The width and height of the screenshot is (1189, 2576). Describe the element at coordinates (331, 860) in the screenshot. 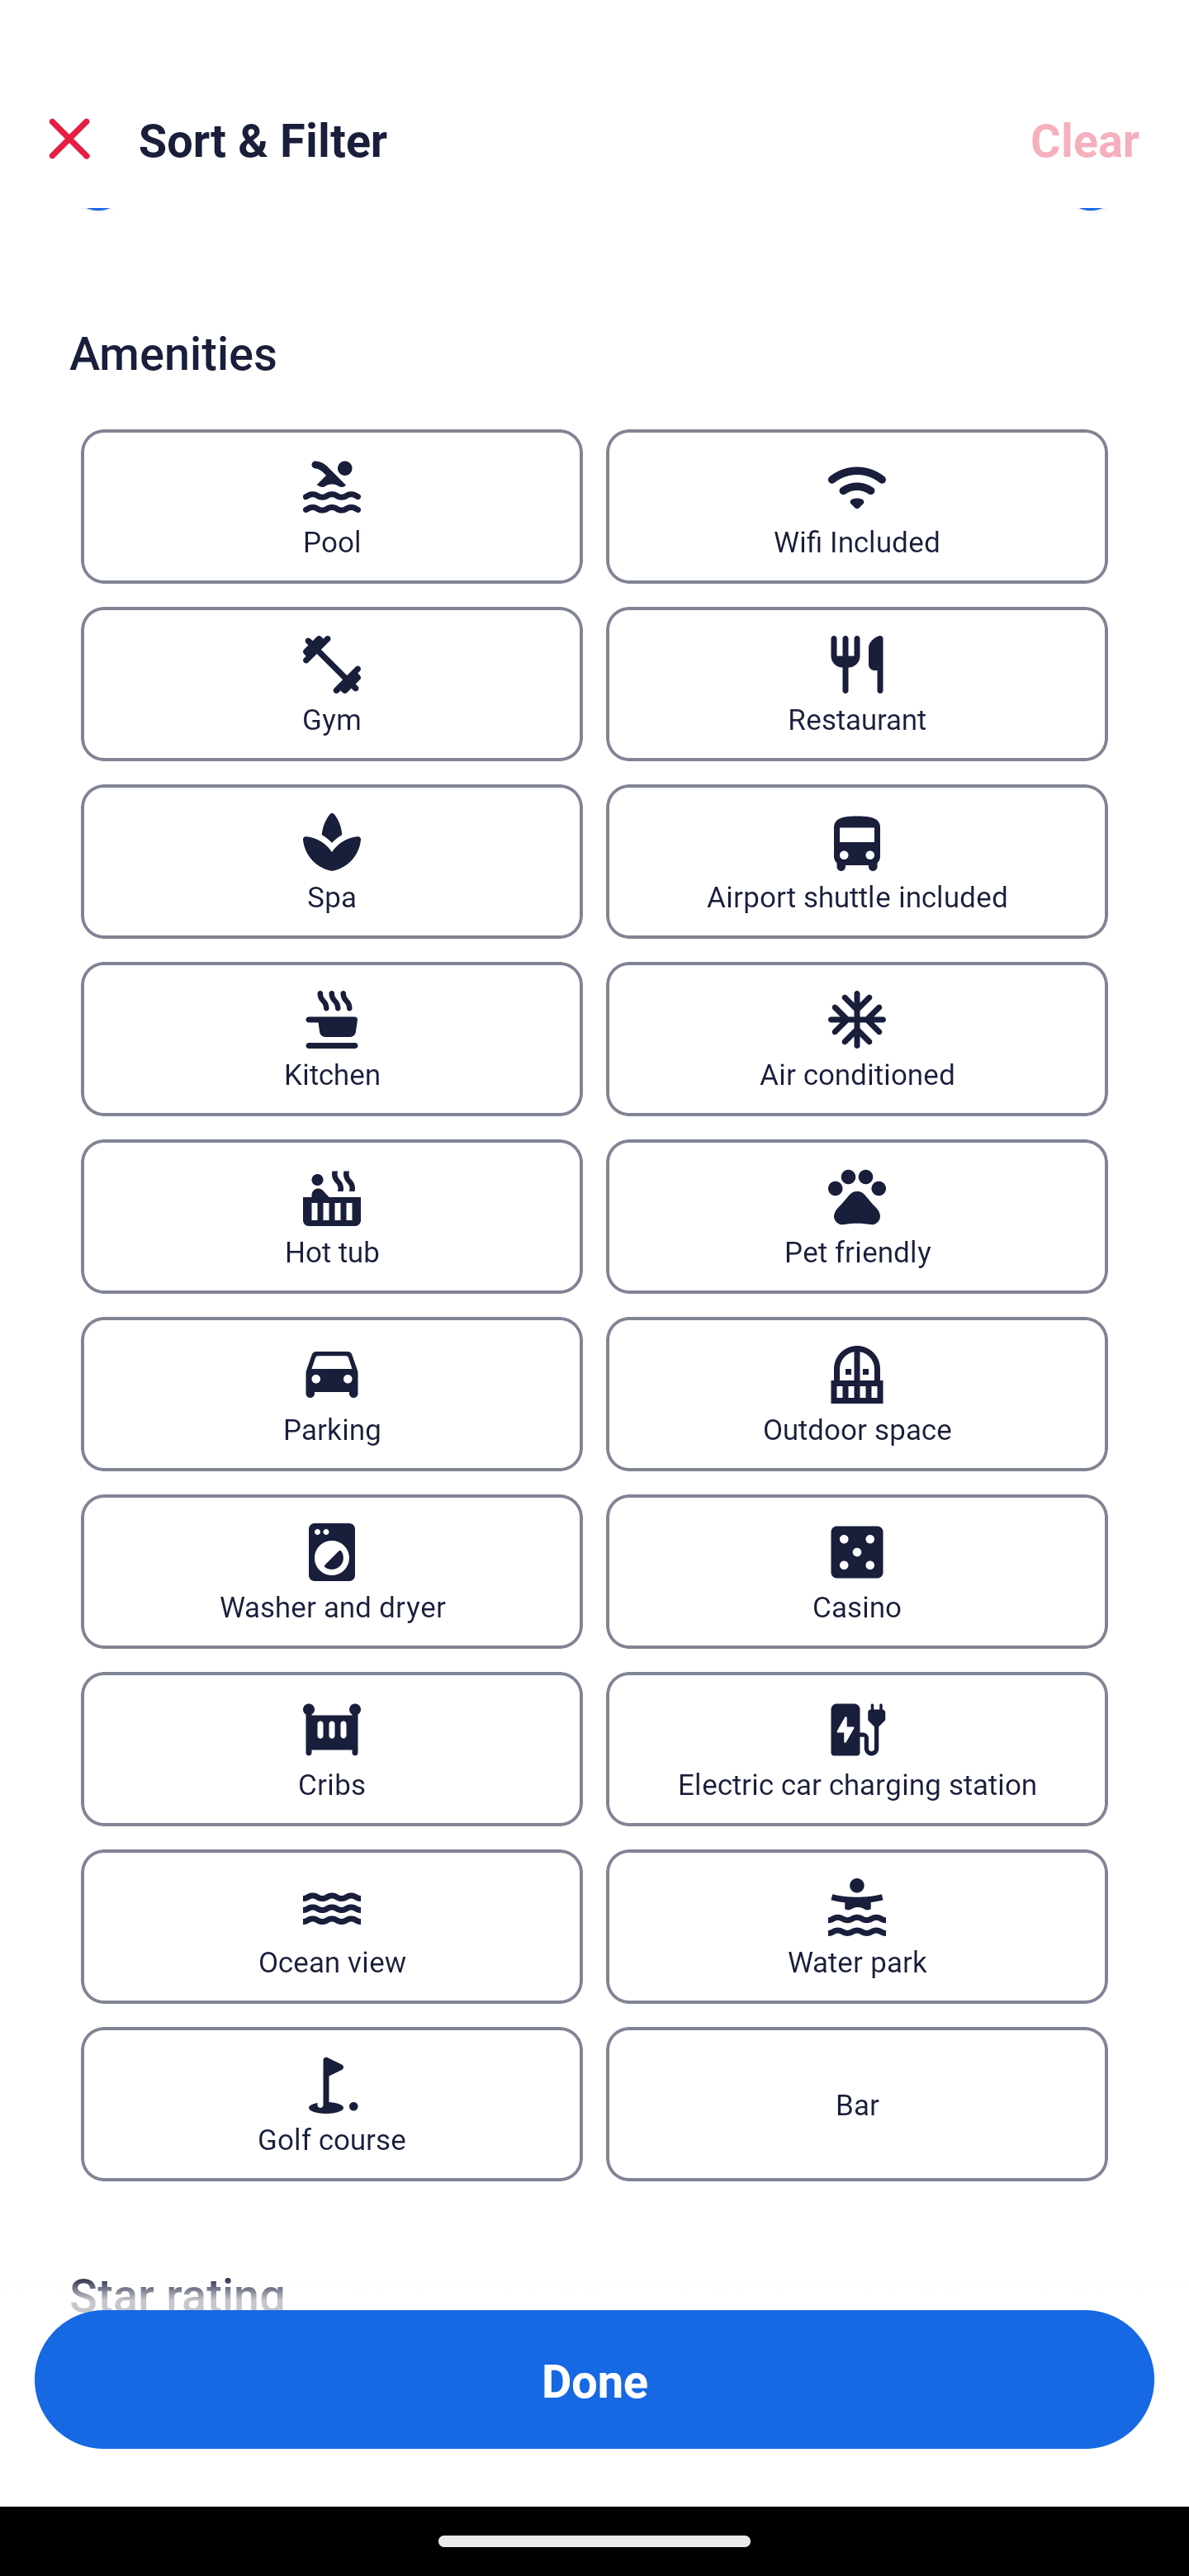

I see `Spa` at that location.